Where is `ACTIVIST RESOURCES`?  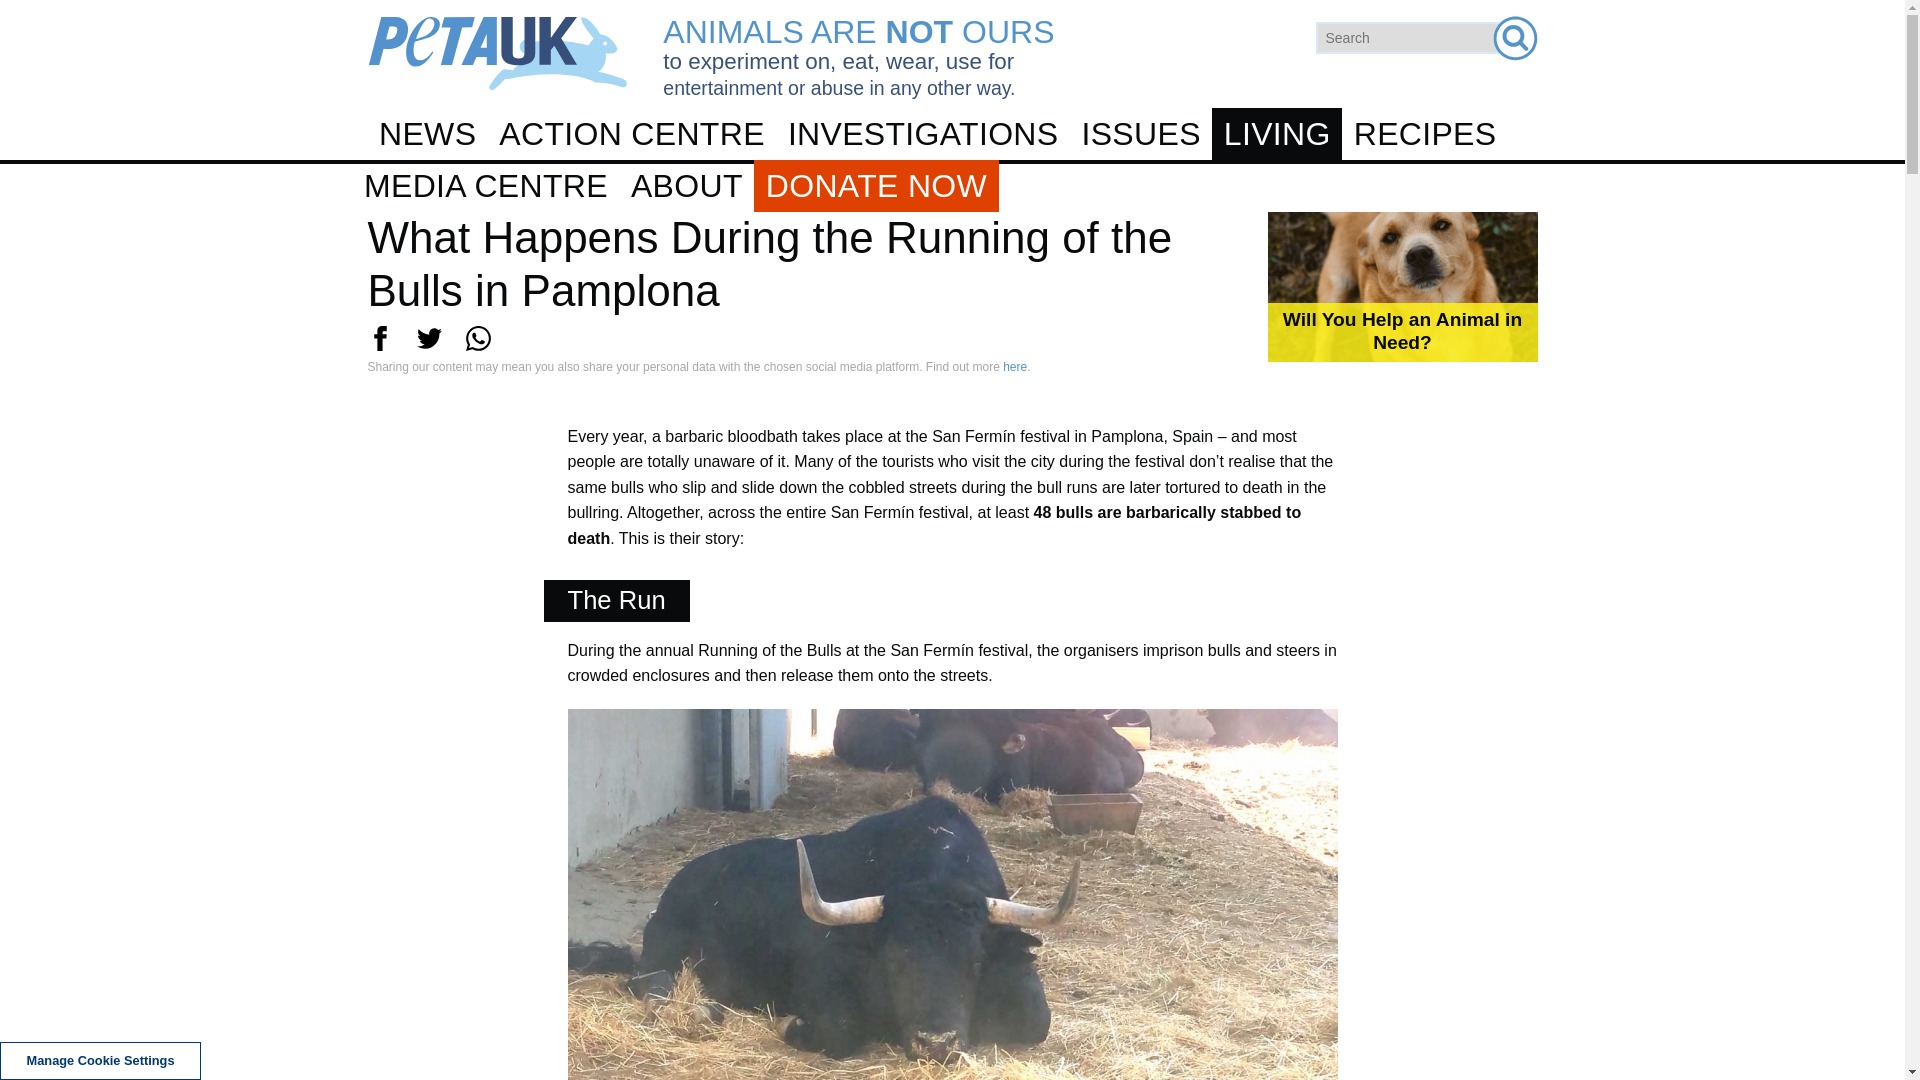
ACTIVIST RESOURCES is located at coordinates (951, 298).